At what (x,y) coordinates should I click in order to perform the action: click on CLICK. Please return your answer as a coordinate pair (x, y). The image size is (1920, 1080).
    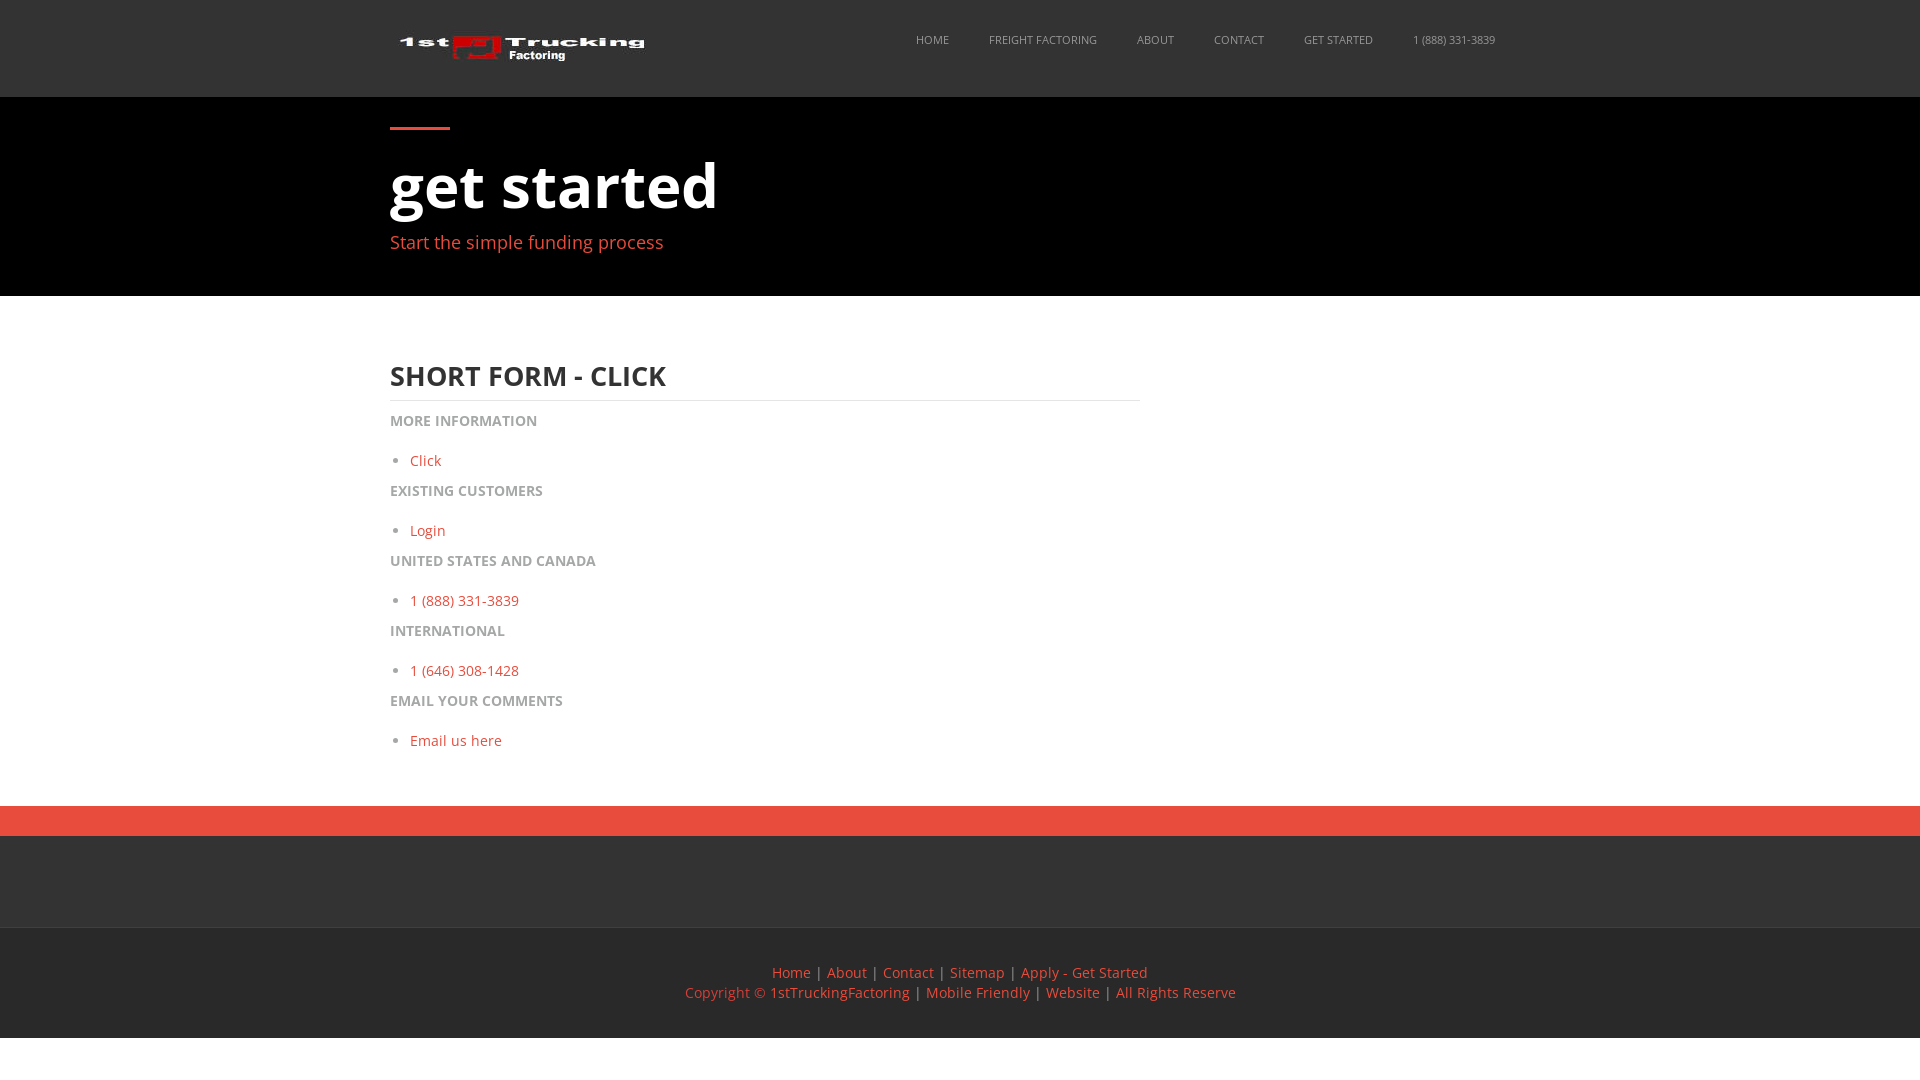
    Looking at the image, I should click on (628, 376).